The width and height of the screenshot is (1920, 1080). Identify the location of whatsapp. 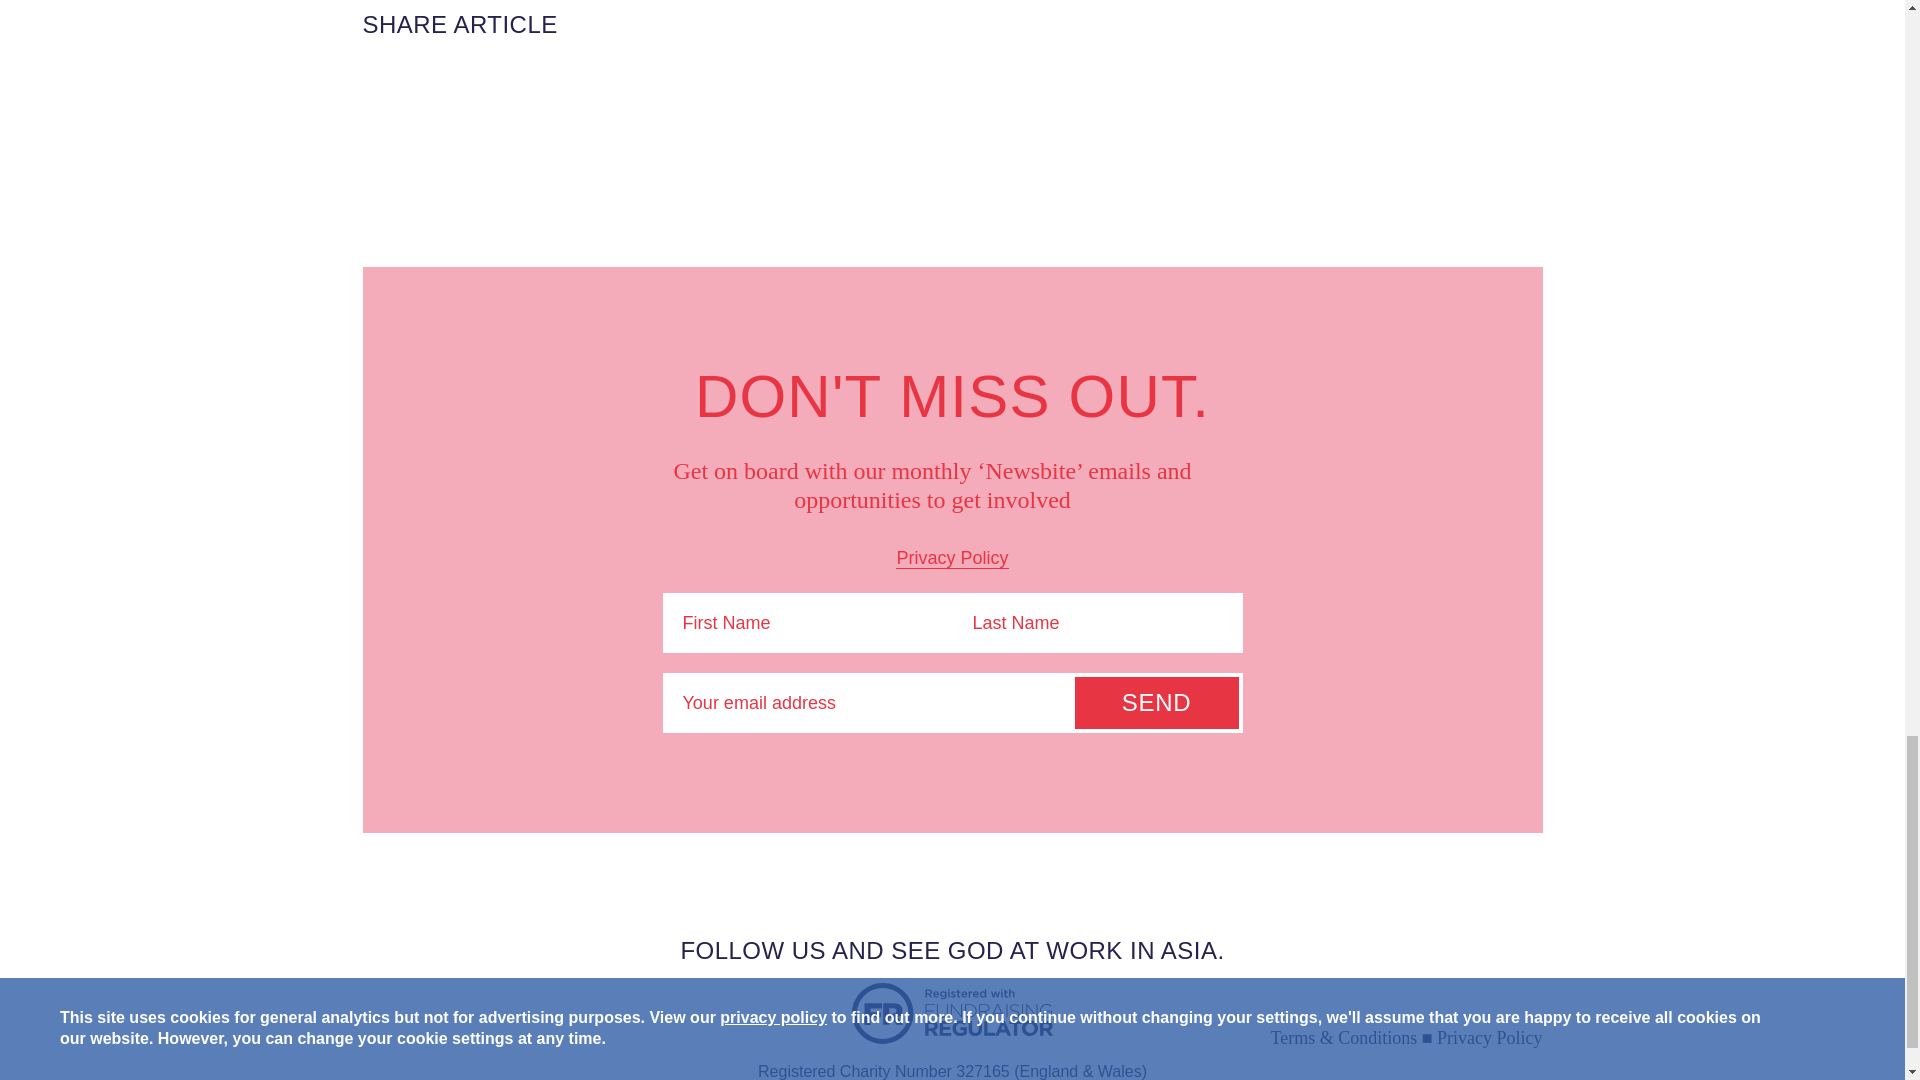
(614, 99).